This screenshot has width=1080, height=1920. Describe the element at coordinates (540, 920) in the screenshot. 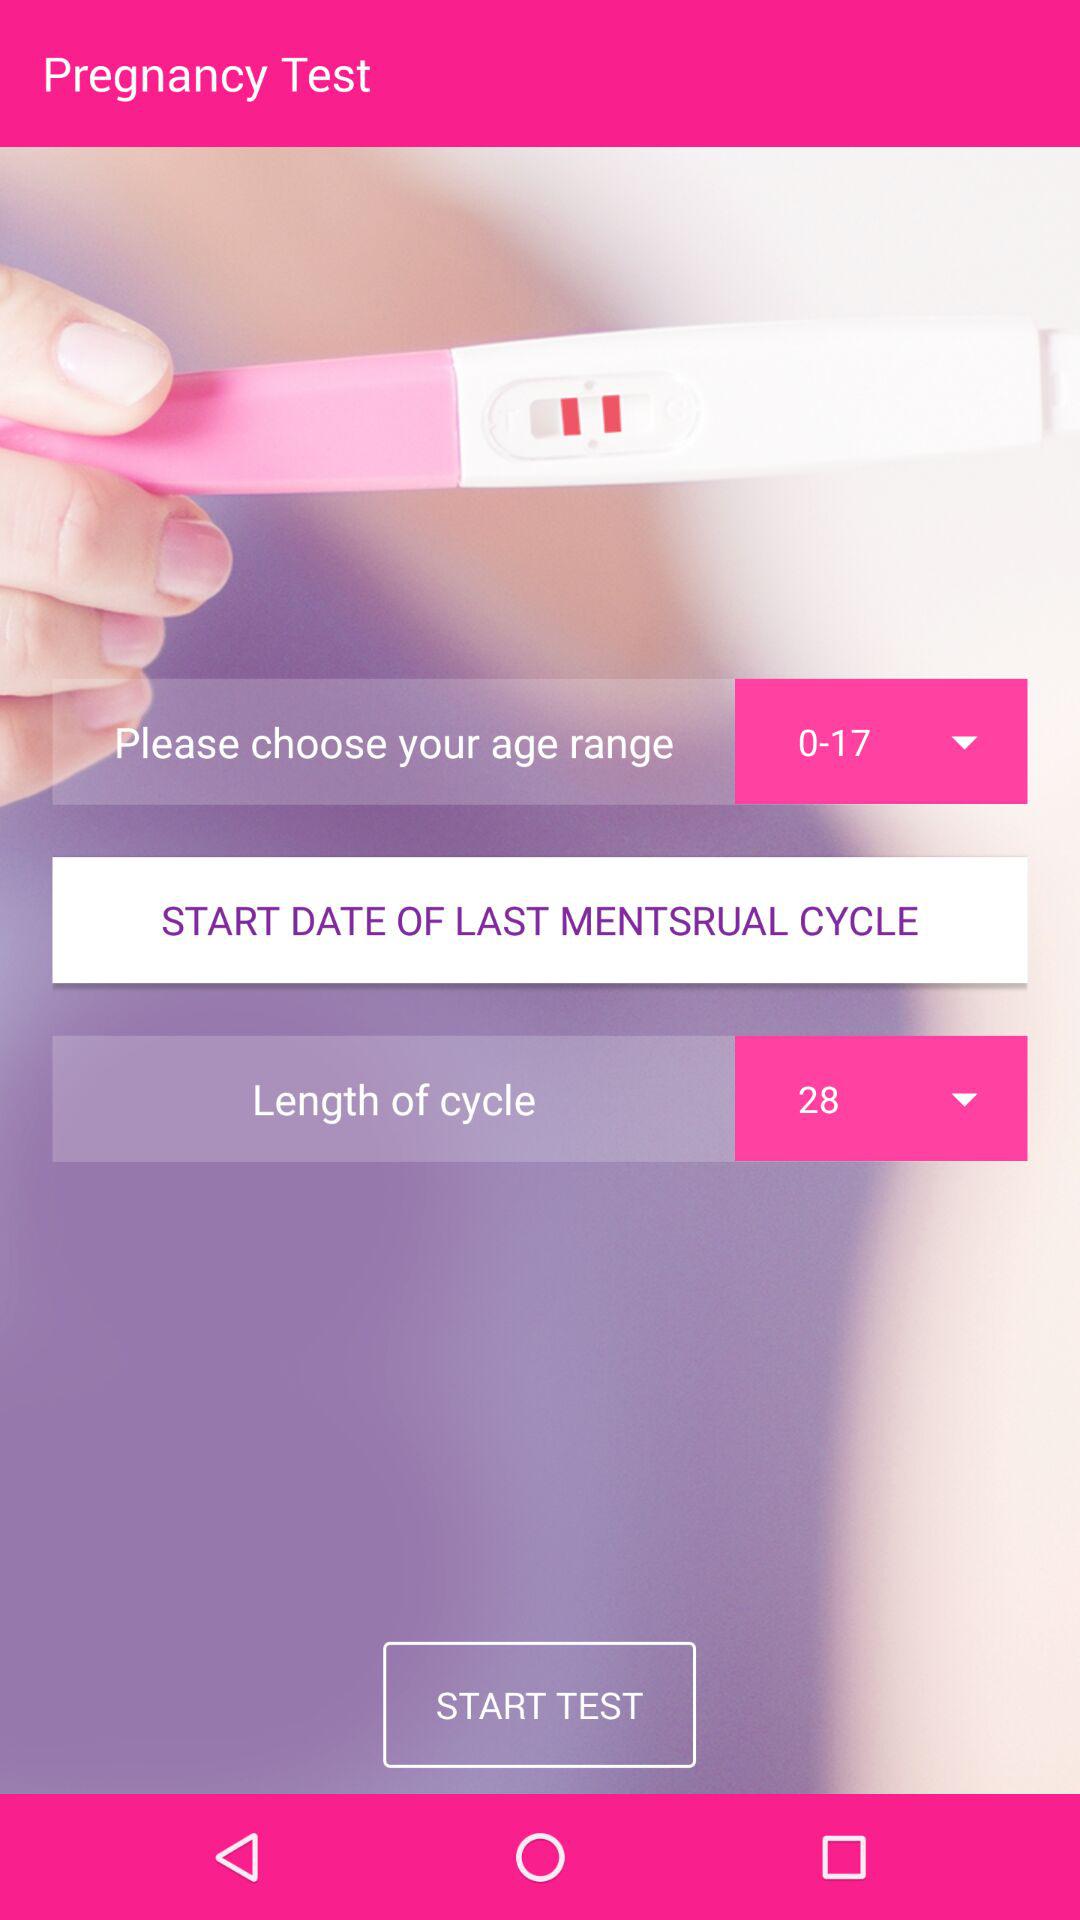

I see `open start date of` at that location.